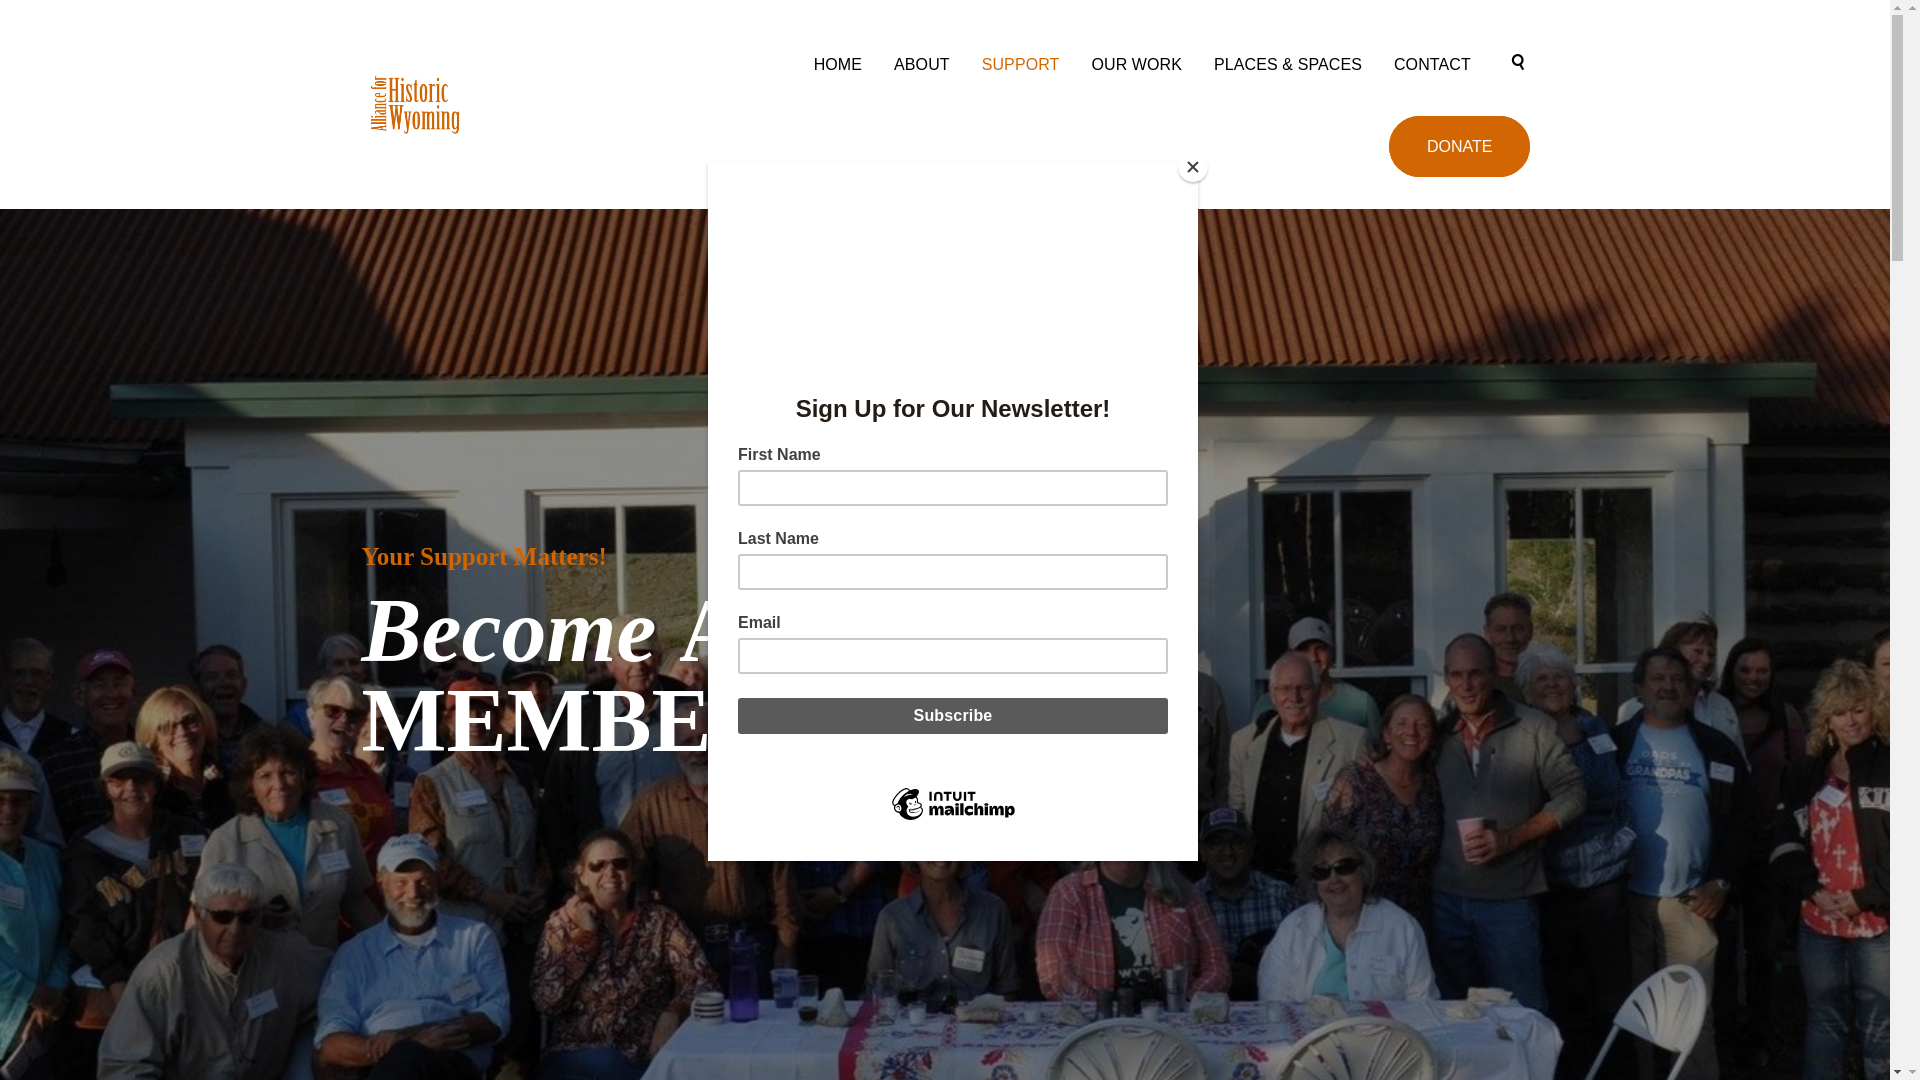 This screenshot has height=1080, width=1920. Describe the element at coordinates (1136, 65) in the screenshot. I see `OUR WORK` at that location.